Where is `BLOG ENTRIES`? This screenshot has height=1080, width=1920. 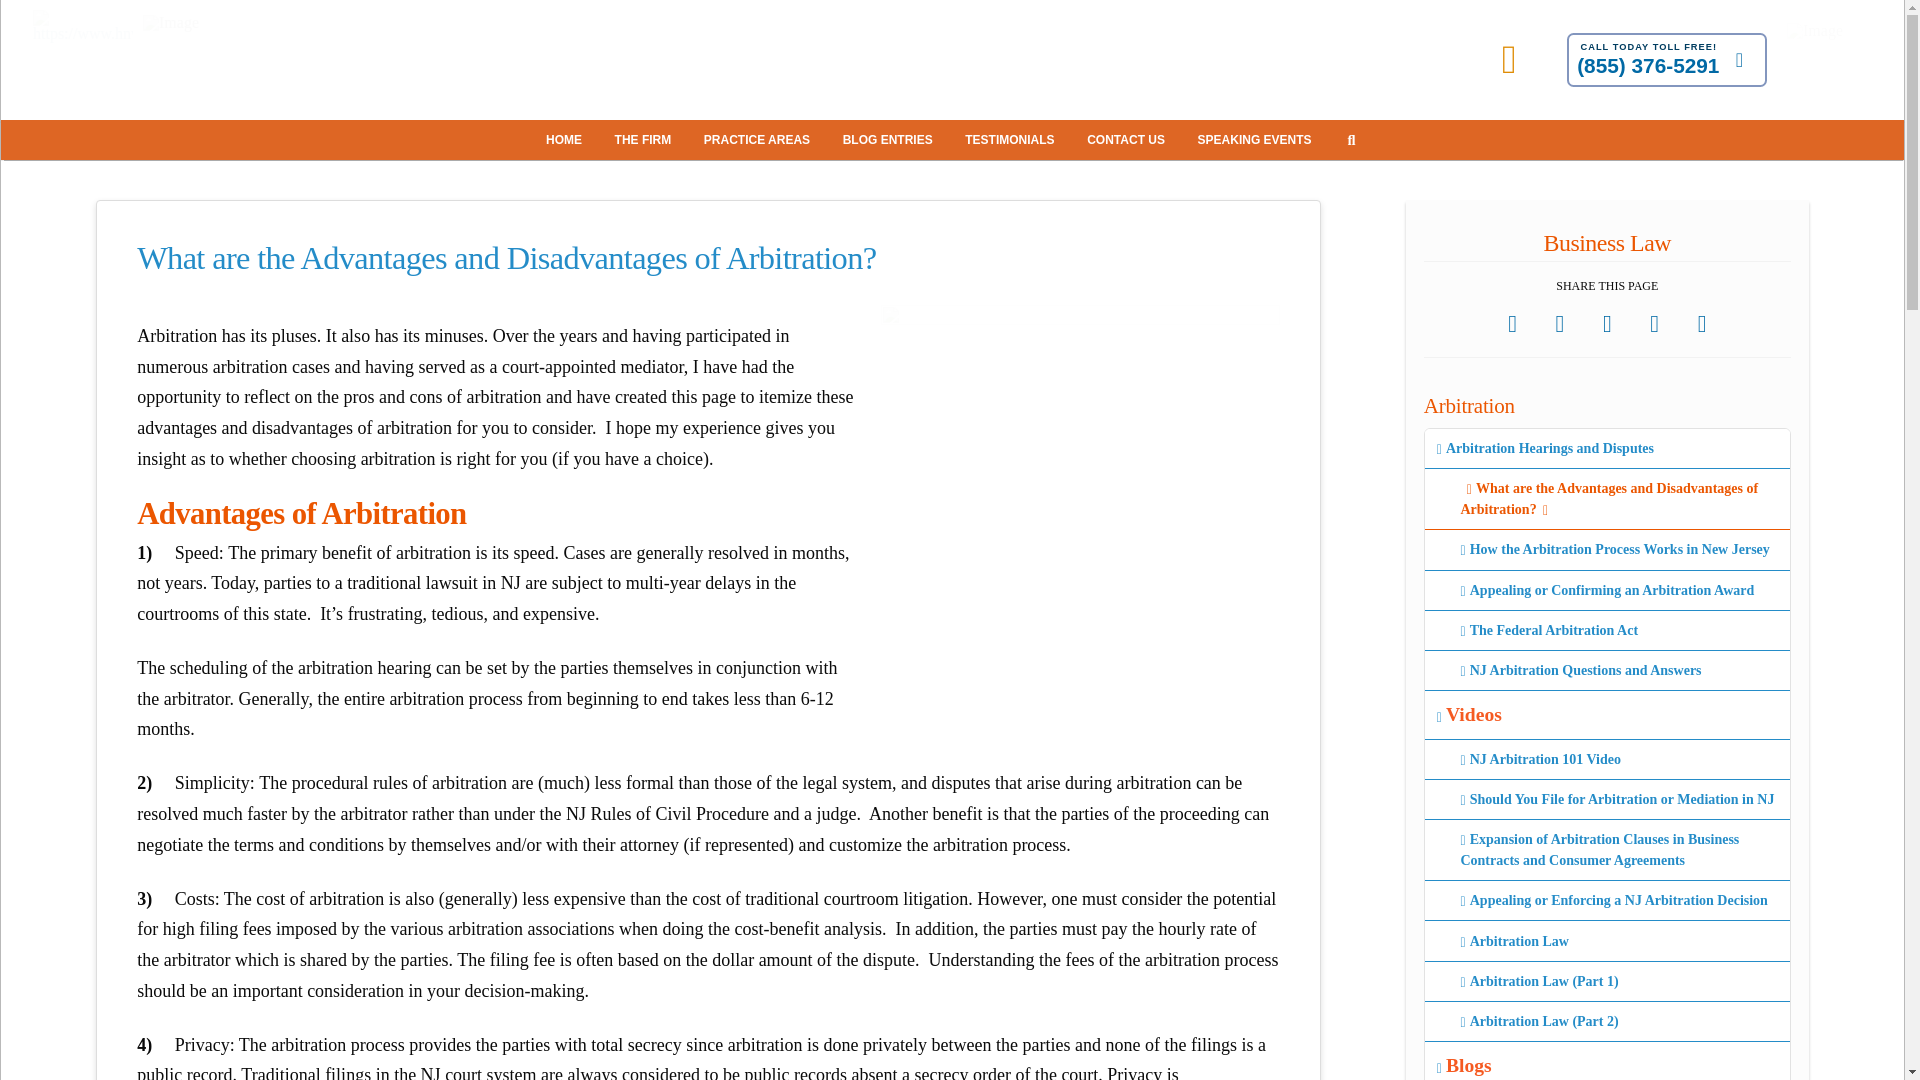 BLOG ENTRIES is located at coordinates (890, 139).